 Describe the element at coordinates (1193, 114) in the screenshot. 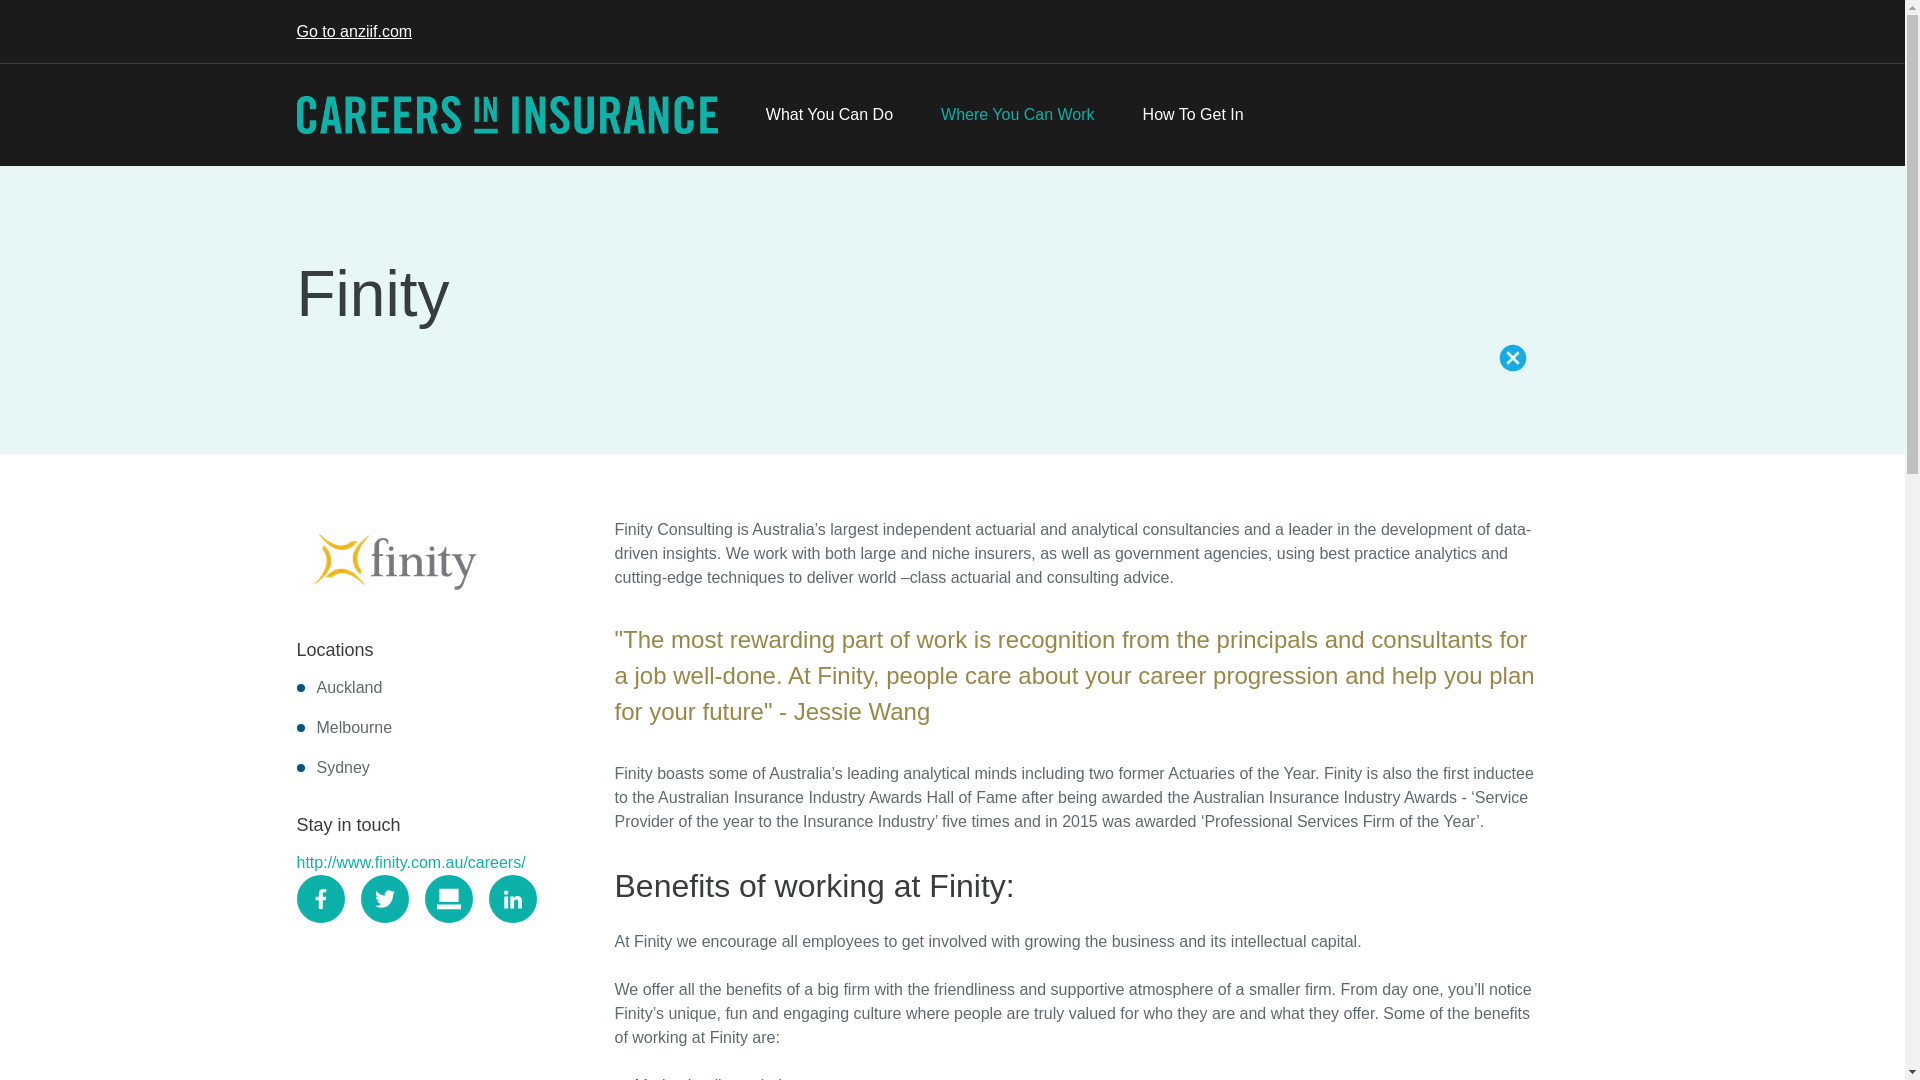

I see `How To Get In` at that location.